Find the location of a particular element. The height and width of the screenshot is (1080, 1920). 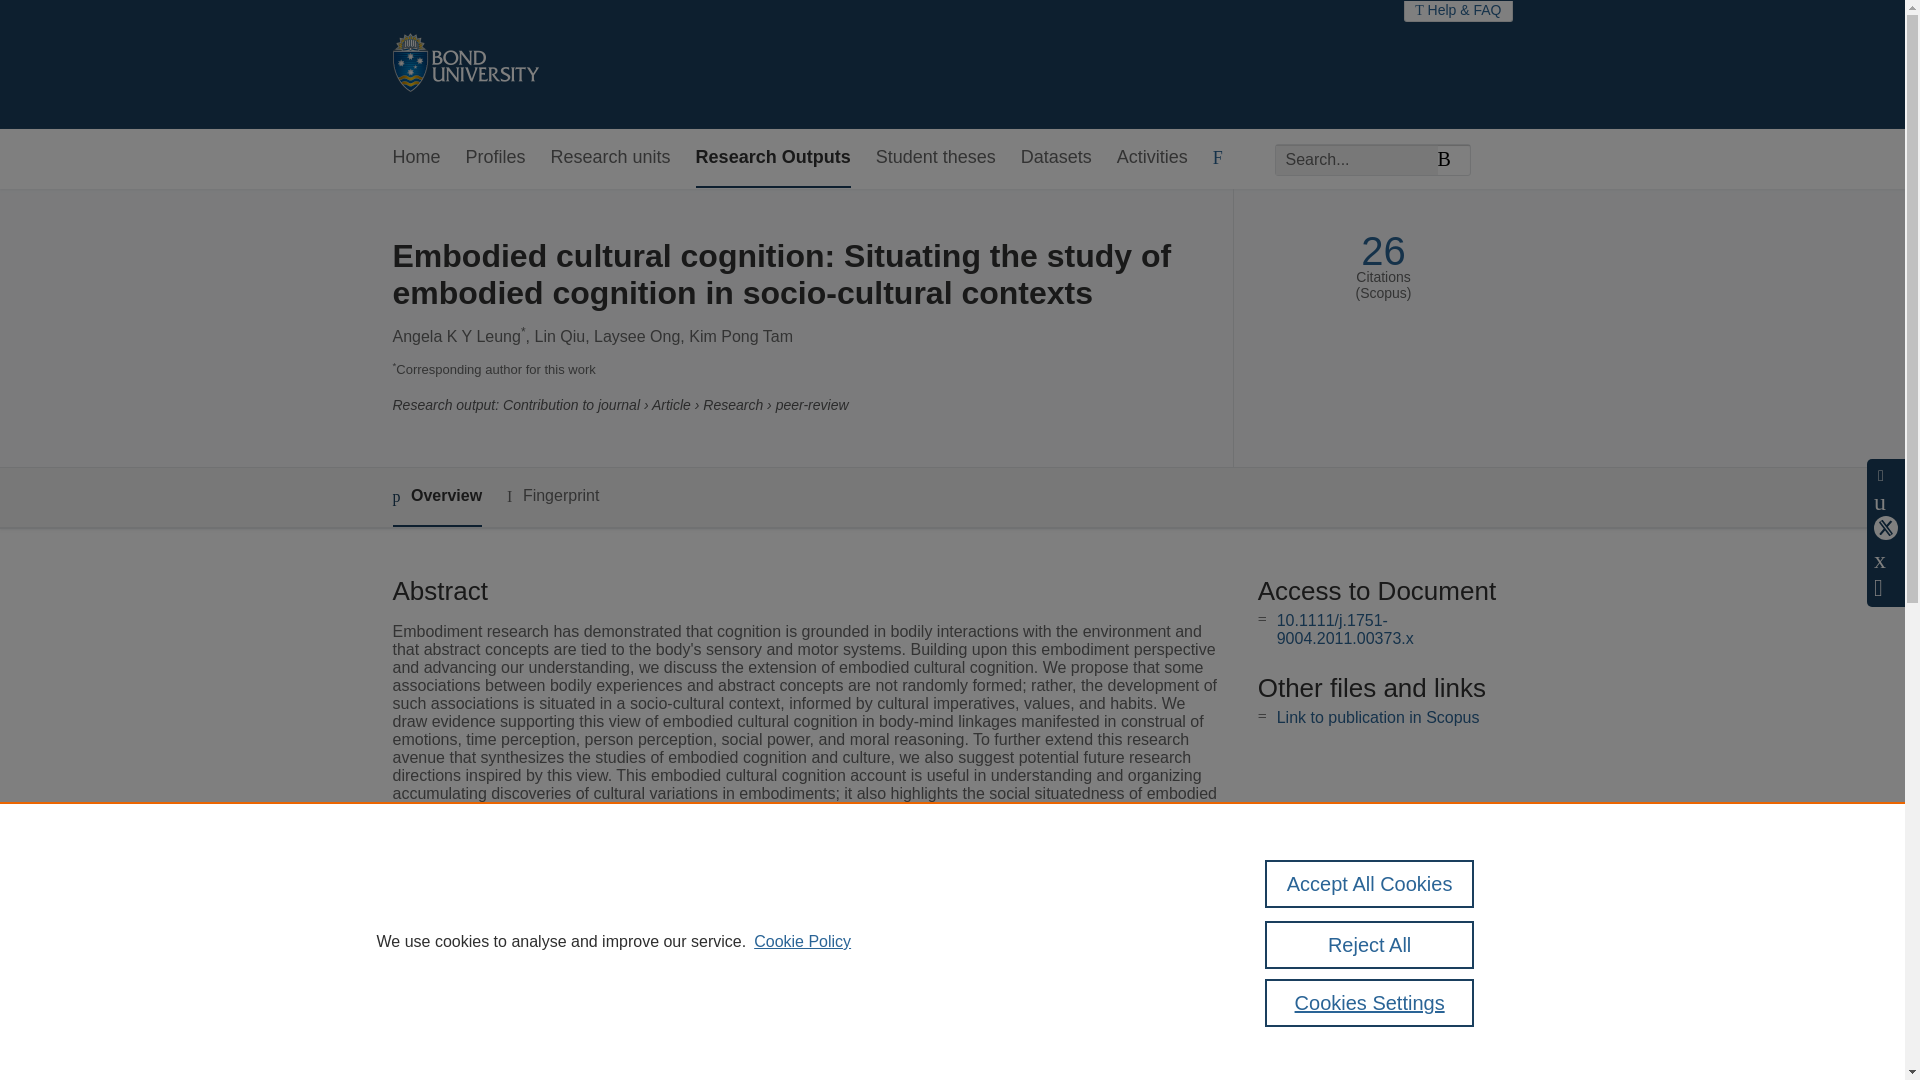

Bond University Research Portal Home is located at coordinates (464, 64).